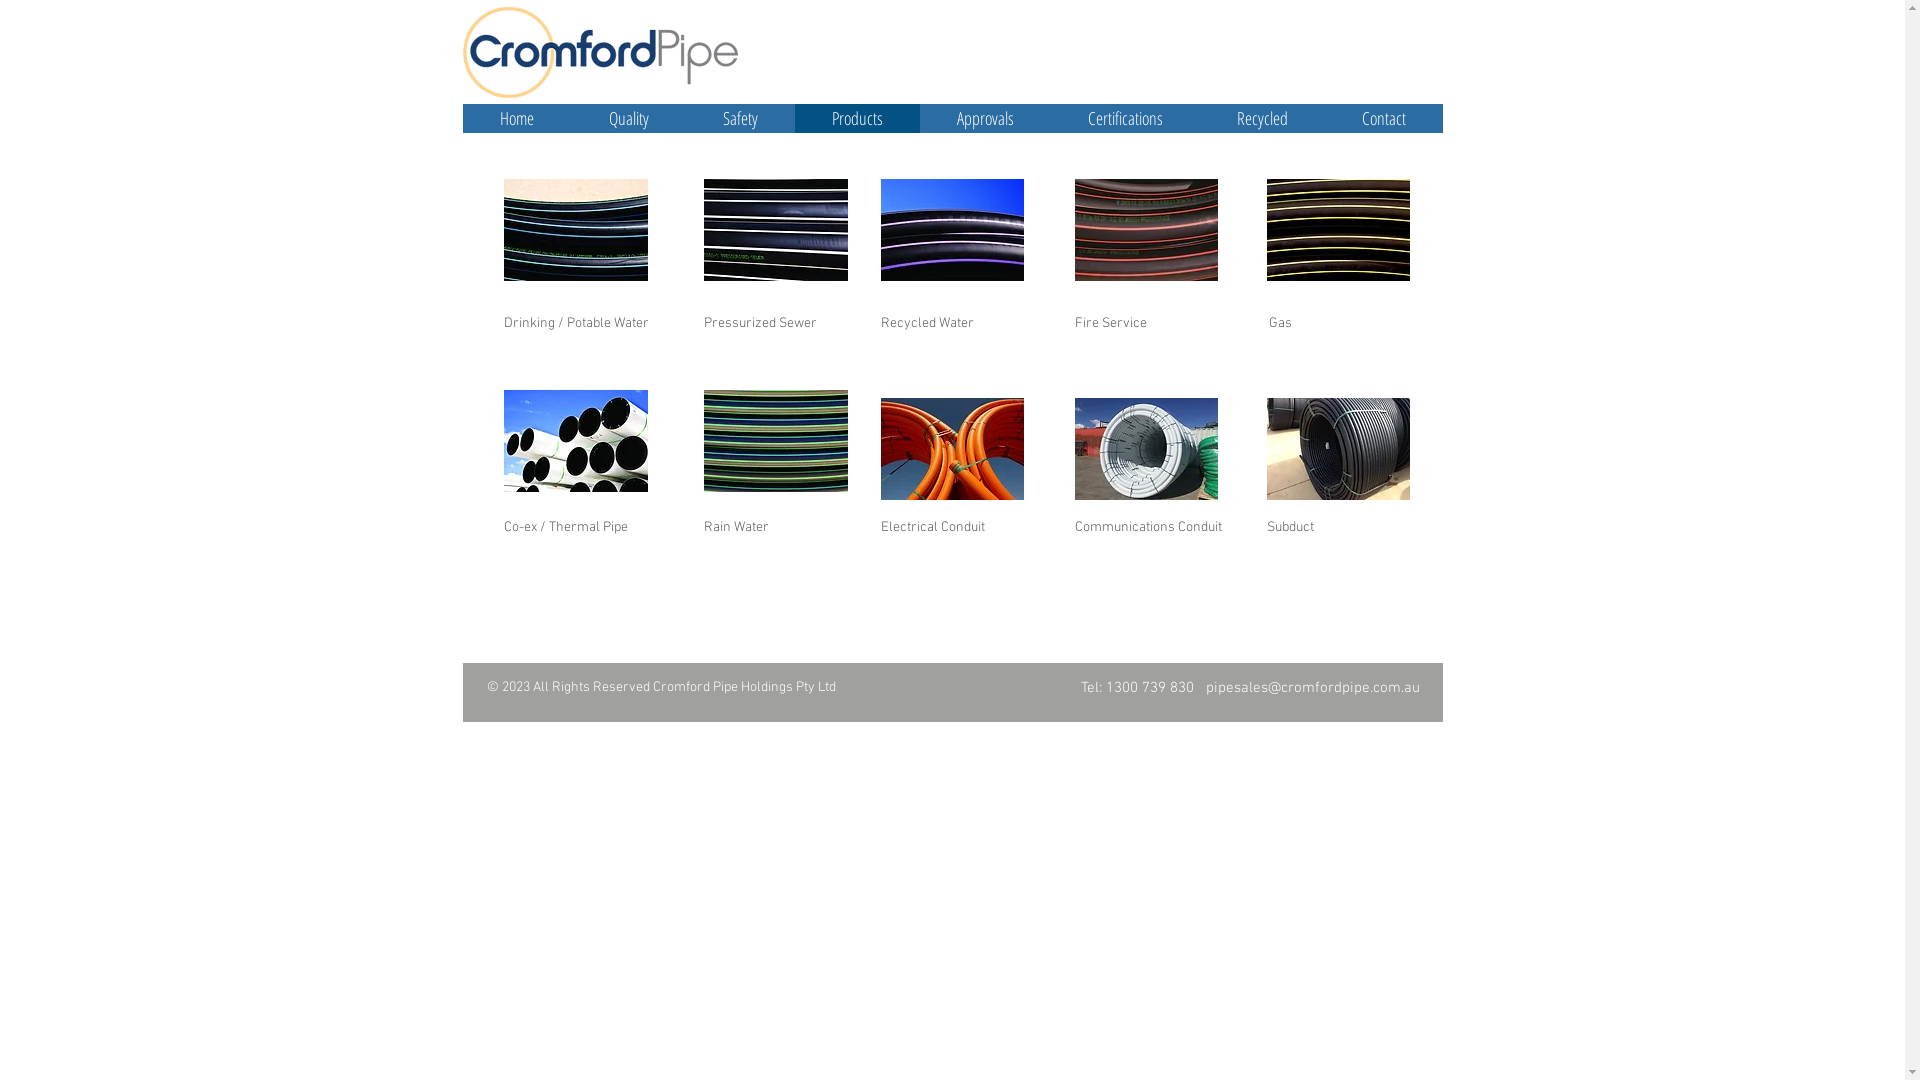  Describe the element at coordinates (516, 118) in the screenshot. I see `Home` at that location.